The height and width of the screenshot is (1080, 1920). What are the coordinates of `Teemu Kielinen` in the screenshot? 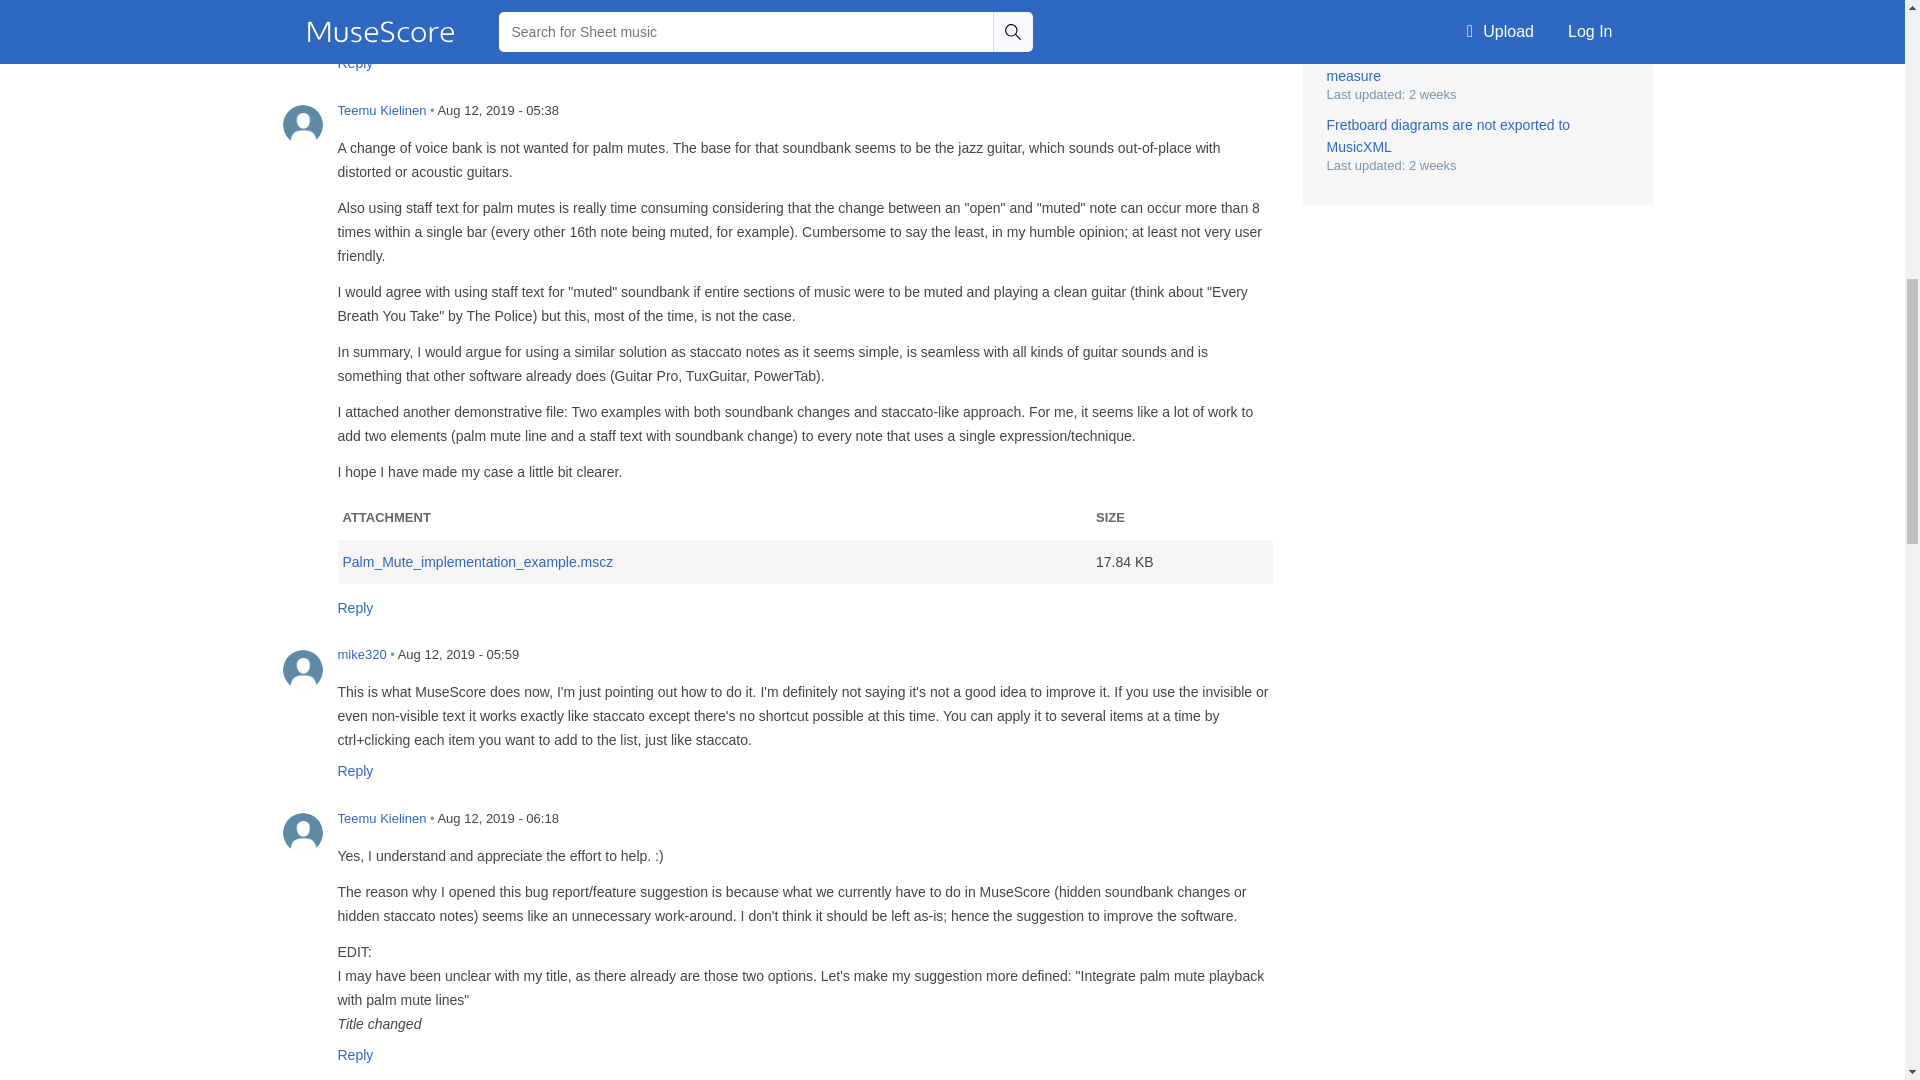 It's located at (302, 124).